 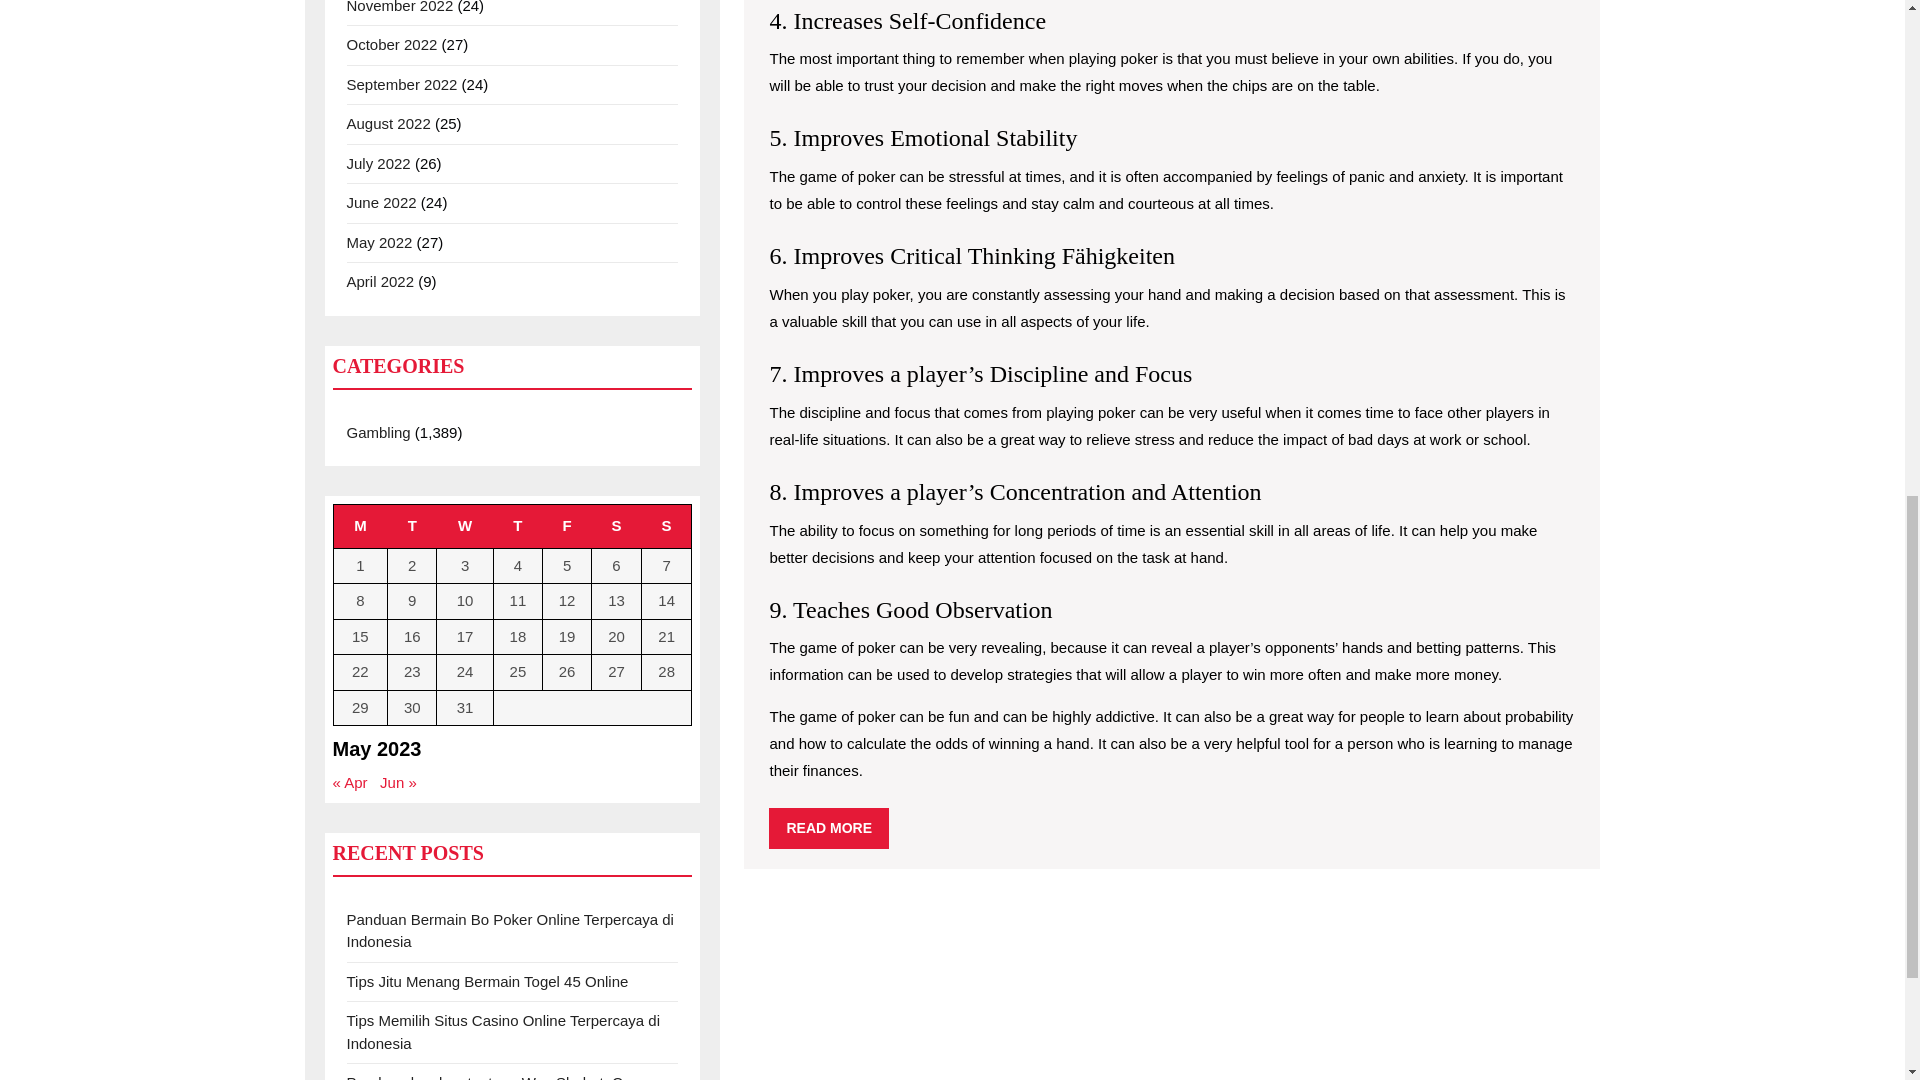 I want to click on August 2022, so click(x=388, y=122).